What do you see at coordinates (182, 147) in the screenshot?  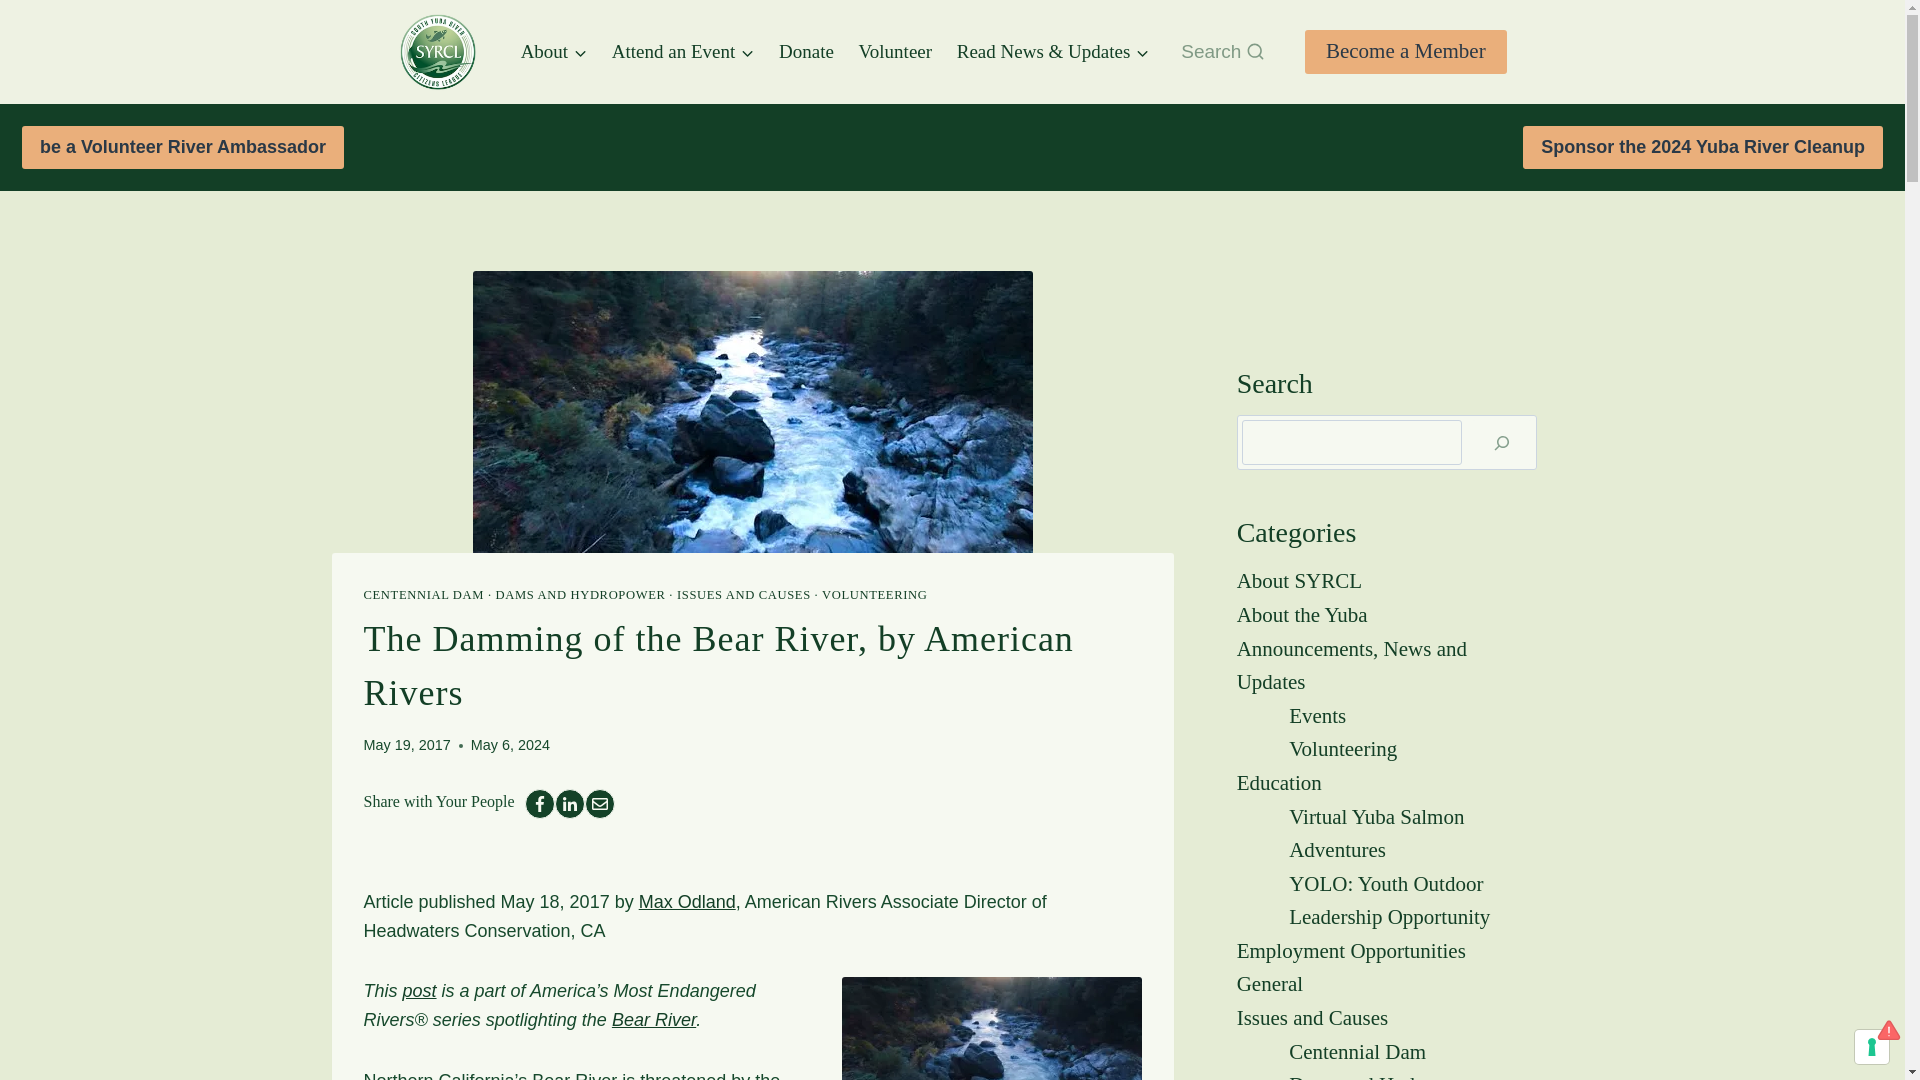 I see `be a Volunteer River Ambassador` at bounding box center [182, 147].